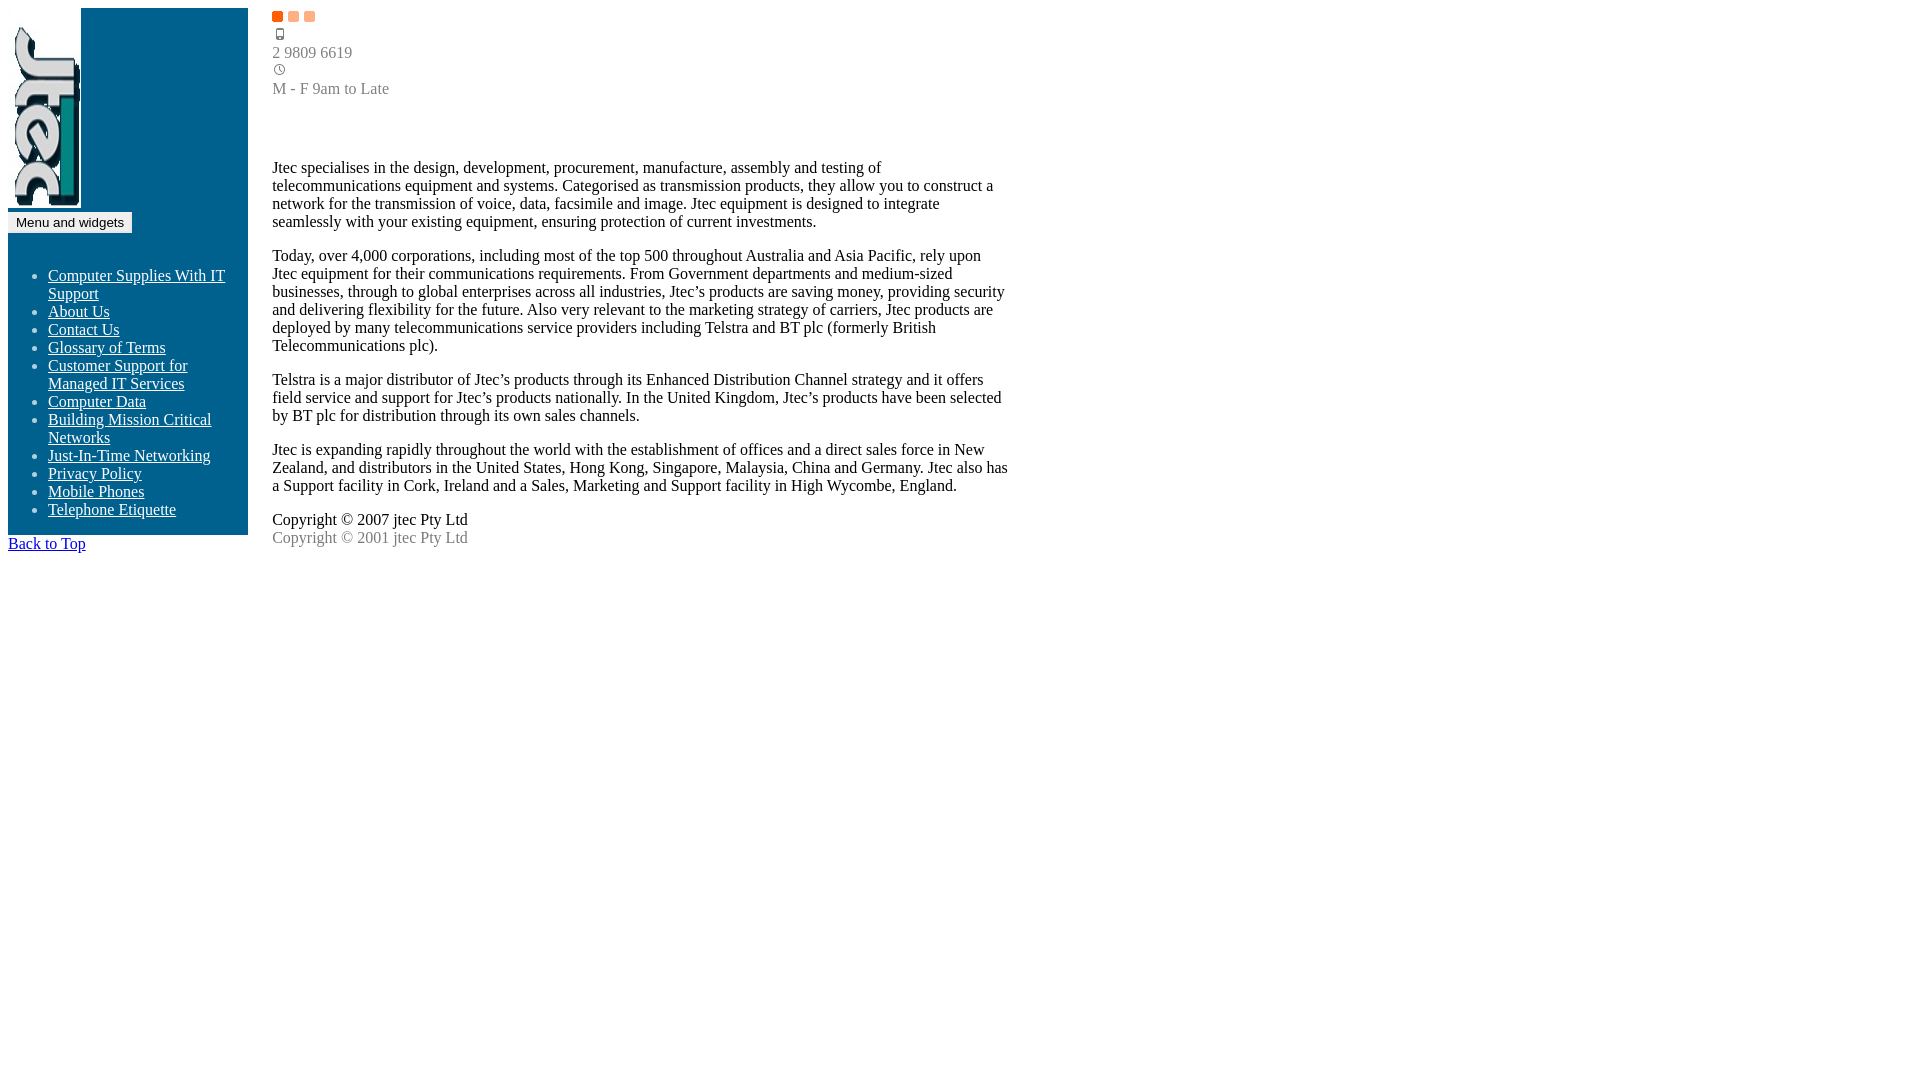 This screenshot has height=1080, width=1920. Describe the element at coordinates (96, 492) in the screenshot. I see `Mobile Phones` at that location.